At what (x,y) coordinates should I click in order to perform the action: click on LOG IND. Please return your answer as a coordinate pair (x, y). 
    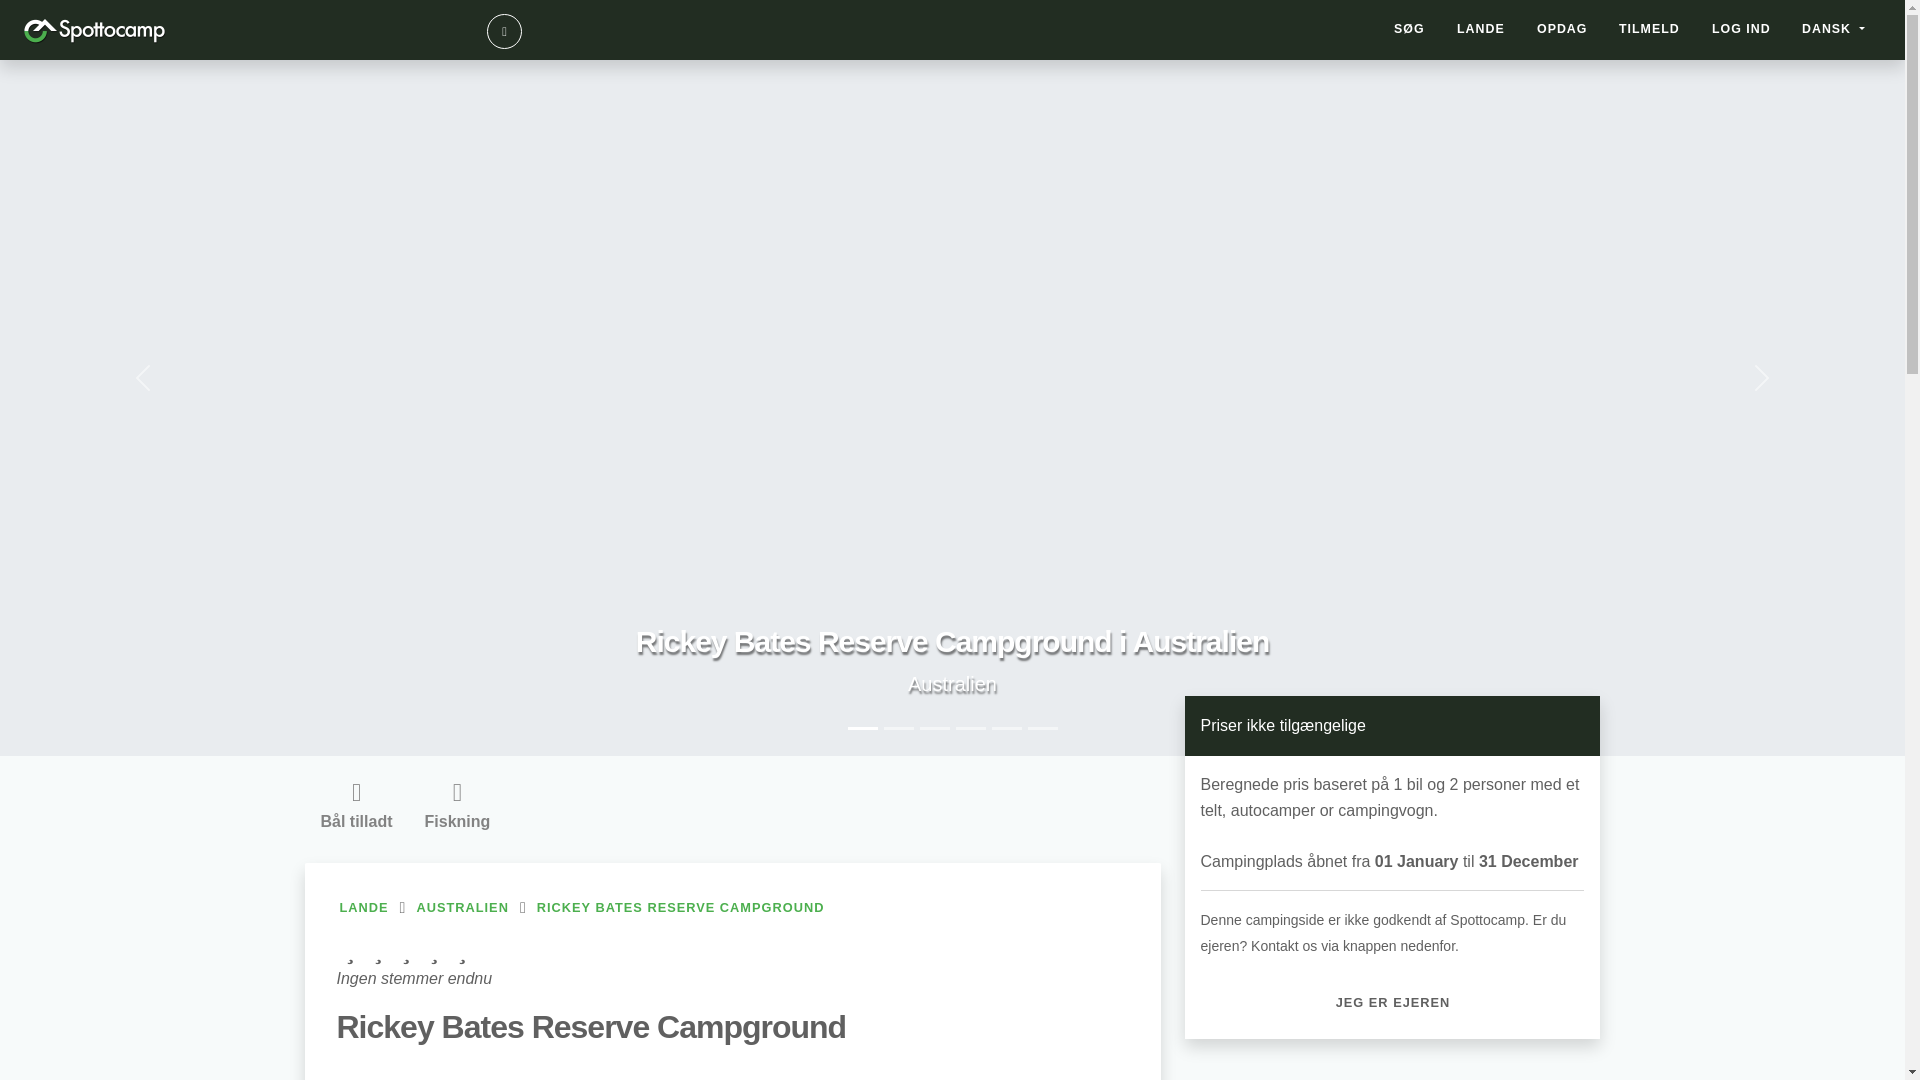
    Looking at the image, I should click on (1741, 29).